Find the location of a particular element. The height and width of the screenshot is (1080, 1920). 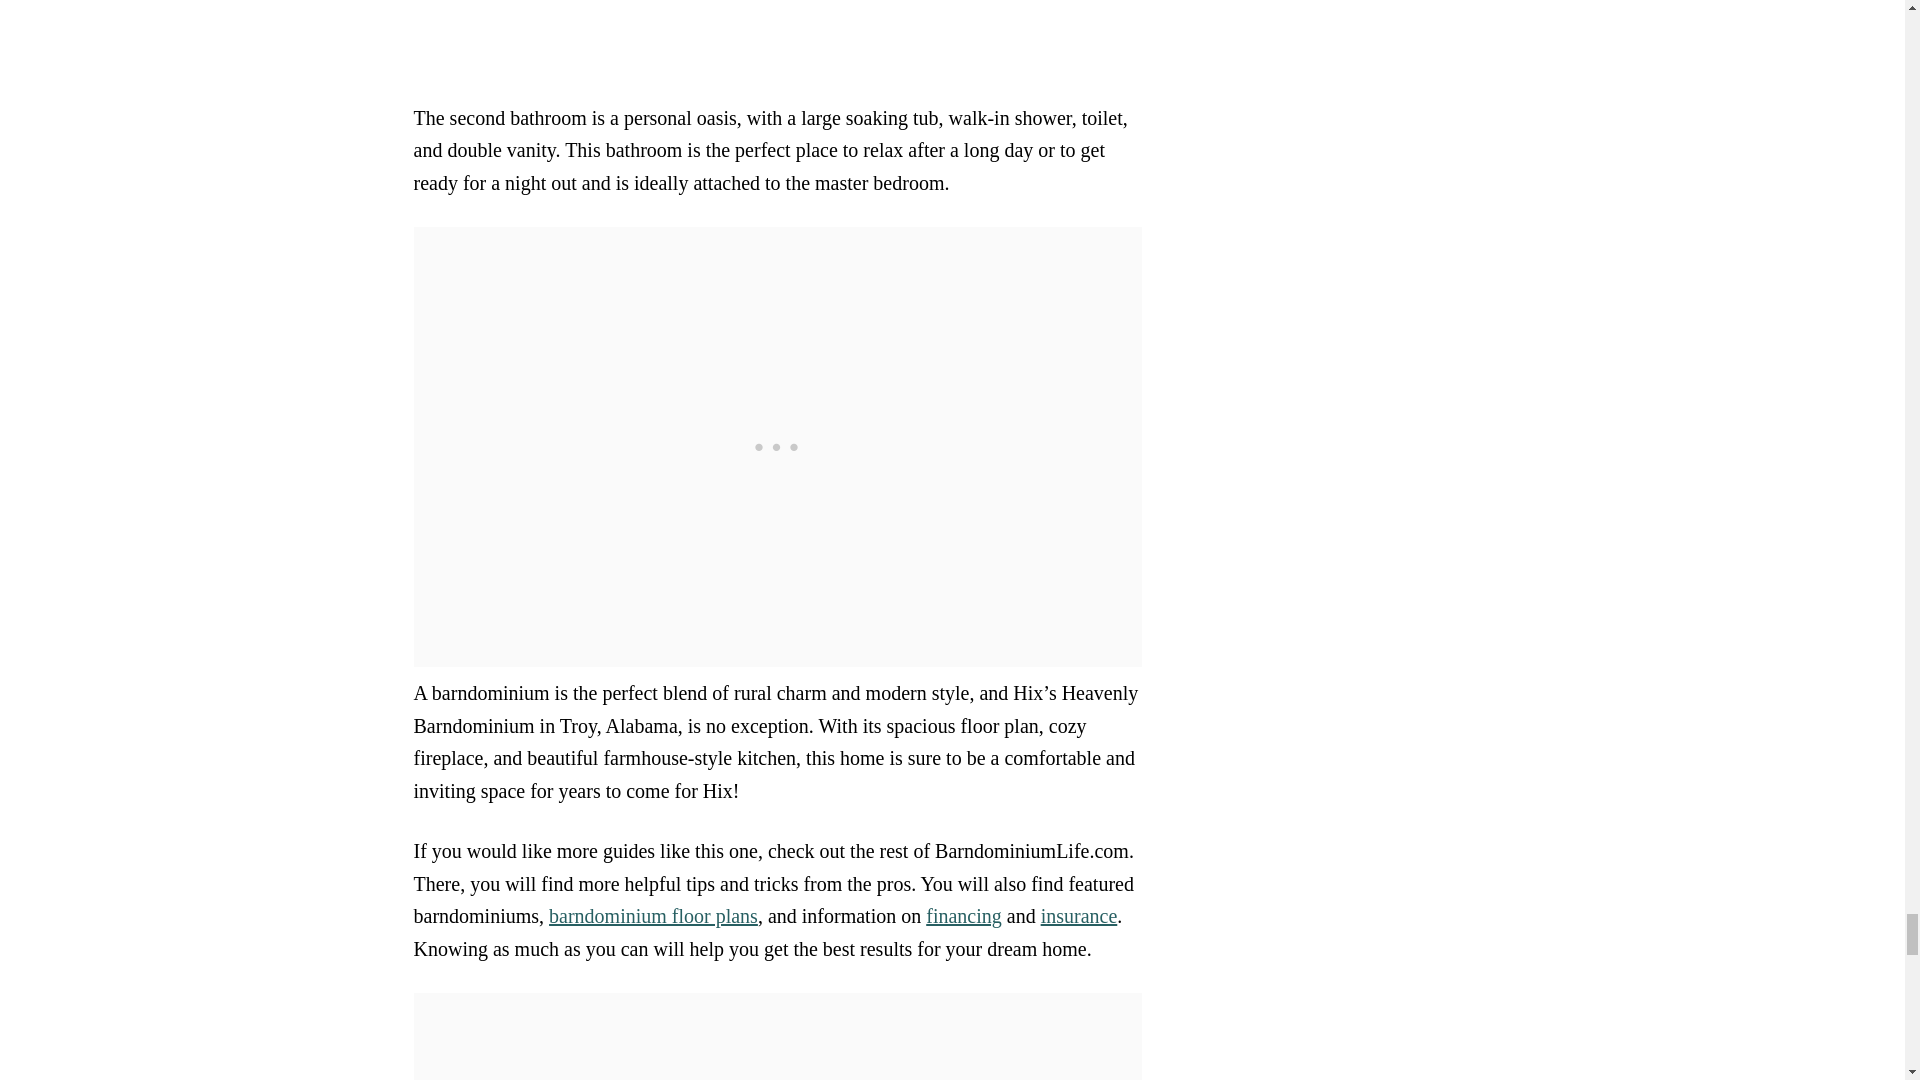

financing is located at coordinates (964, 916).